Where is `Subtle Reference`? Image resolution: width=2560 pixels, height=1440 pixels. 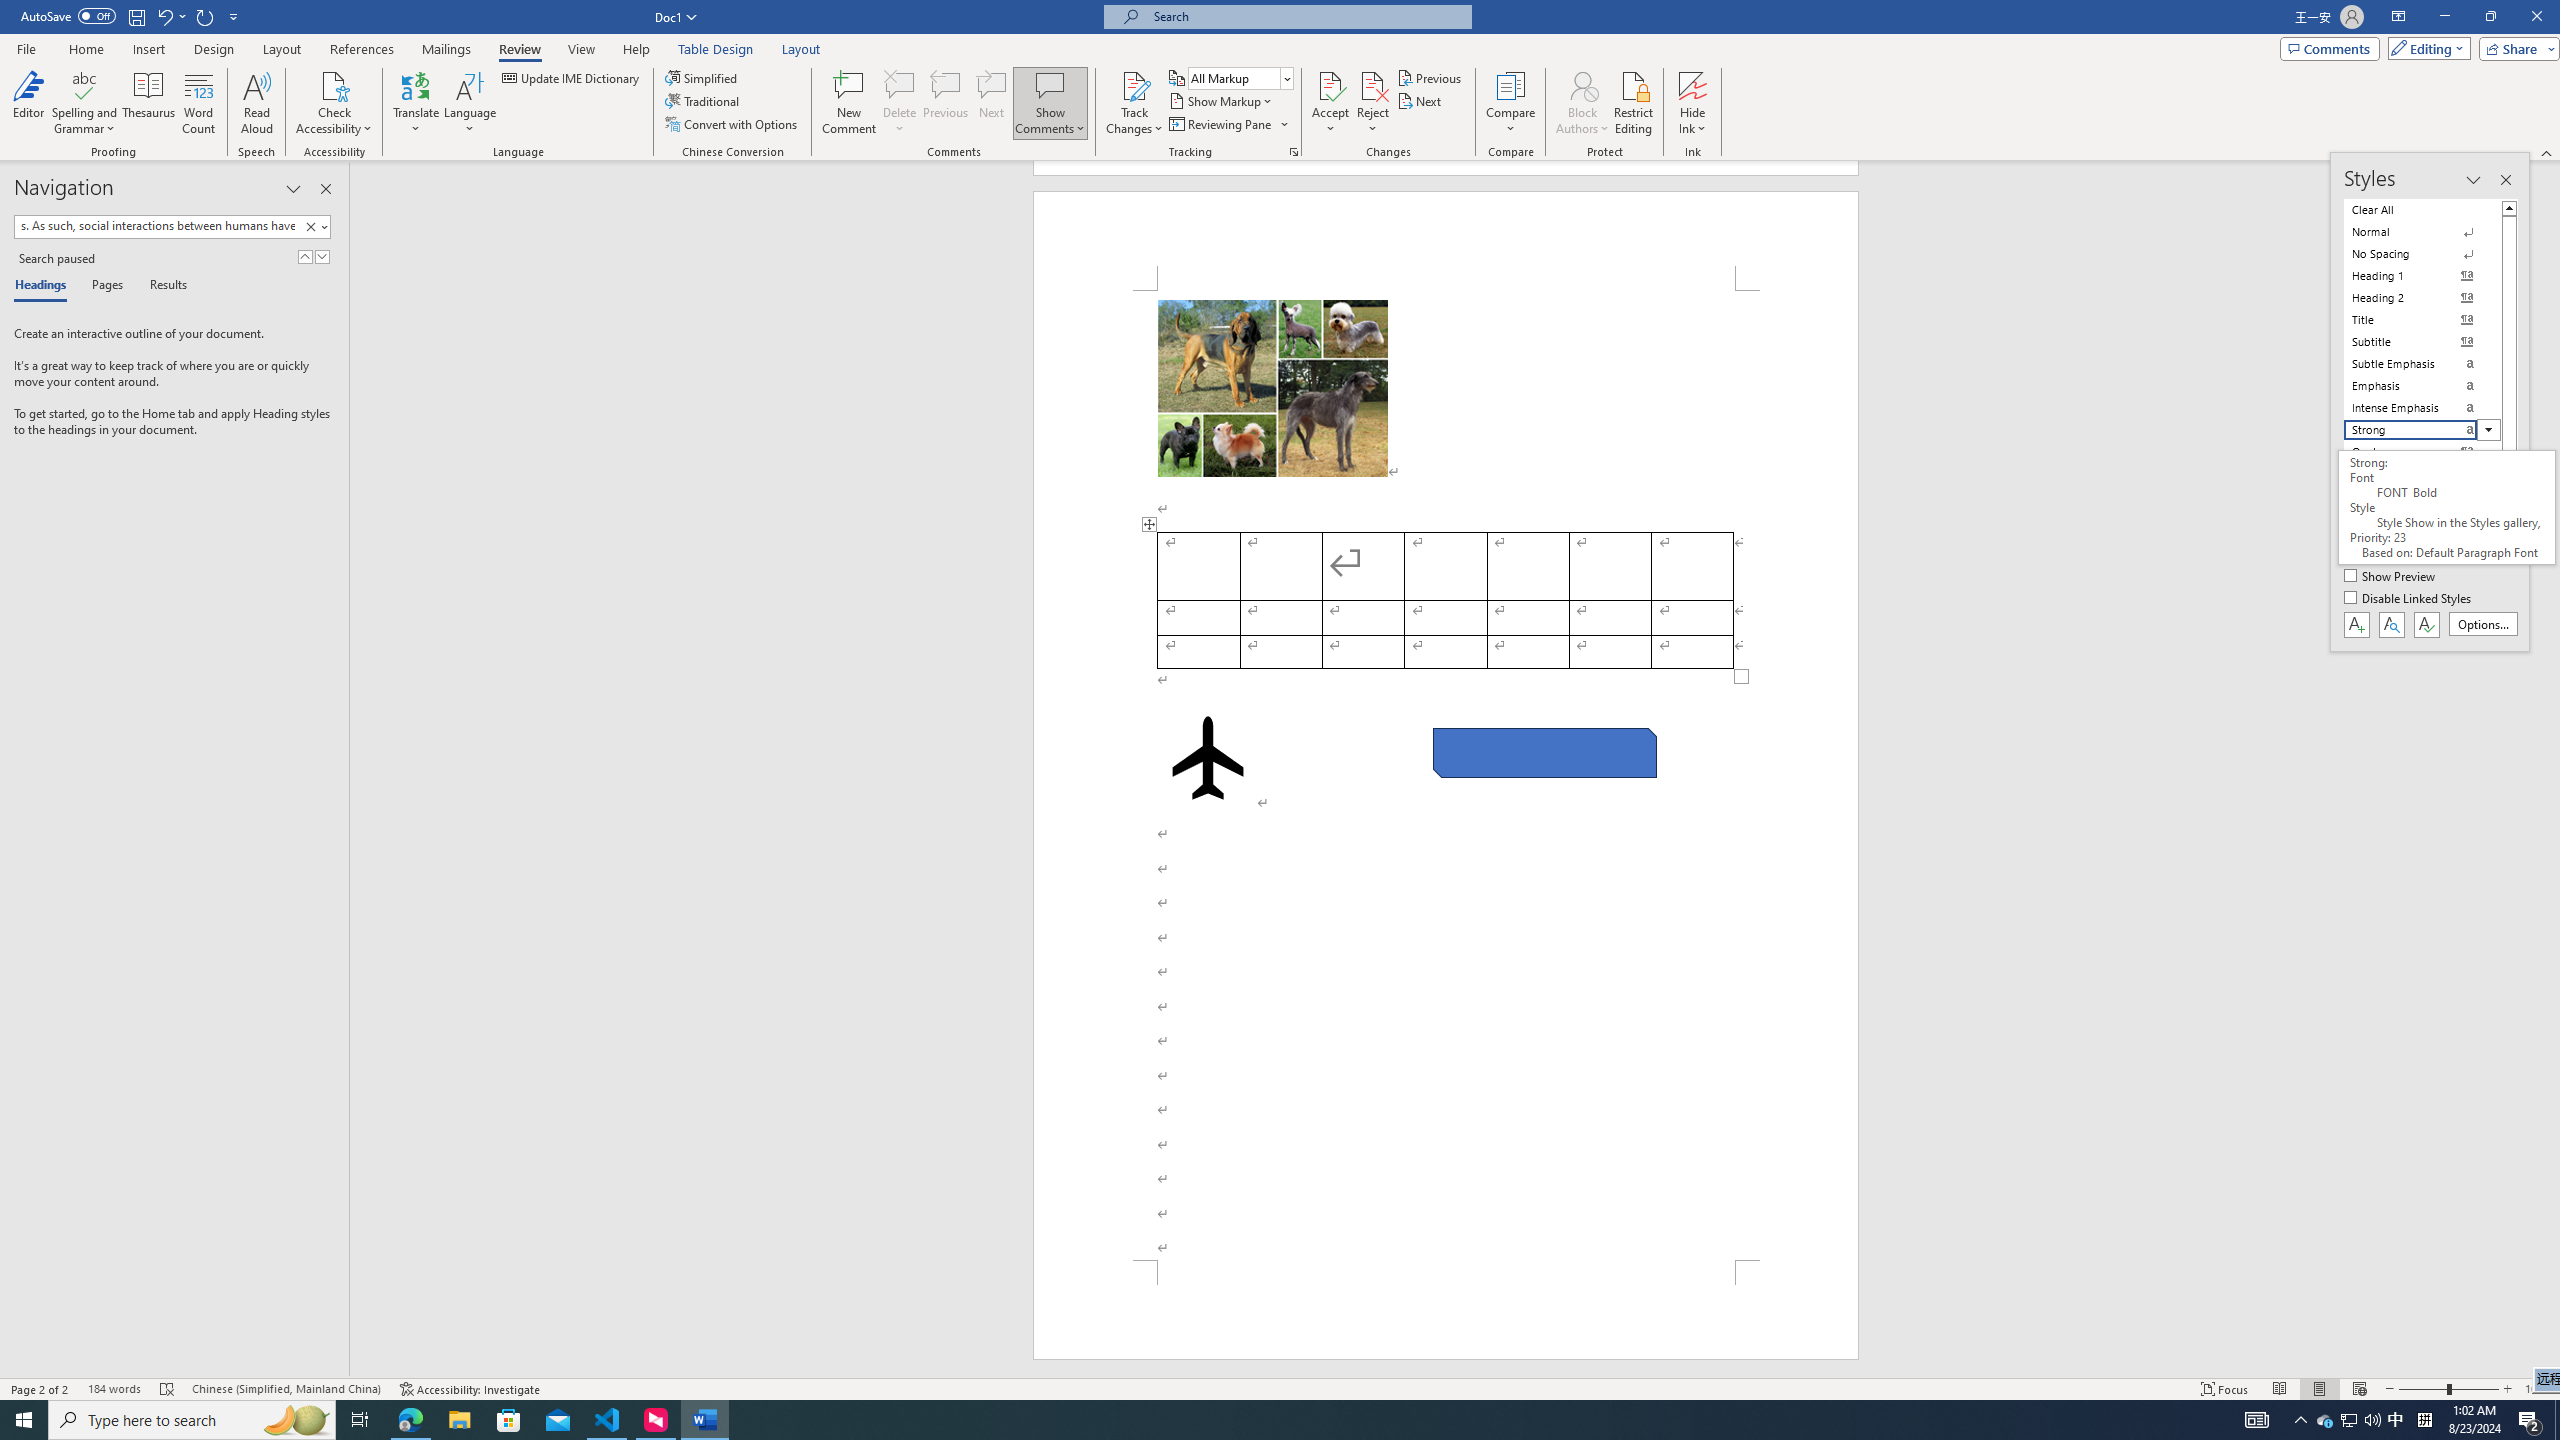
Subtle Reference is located at coordinates (2422, 496).